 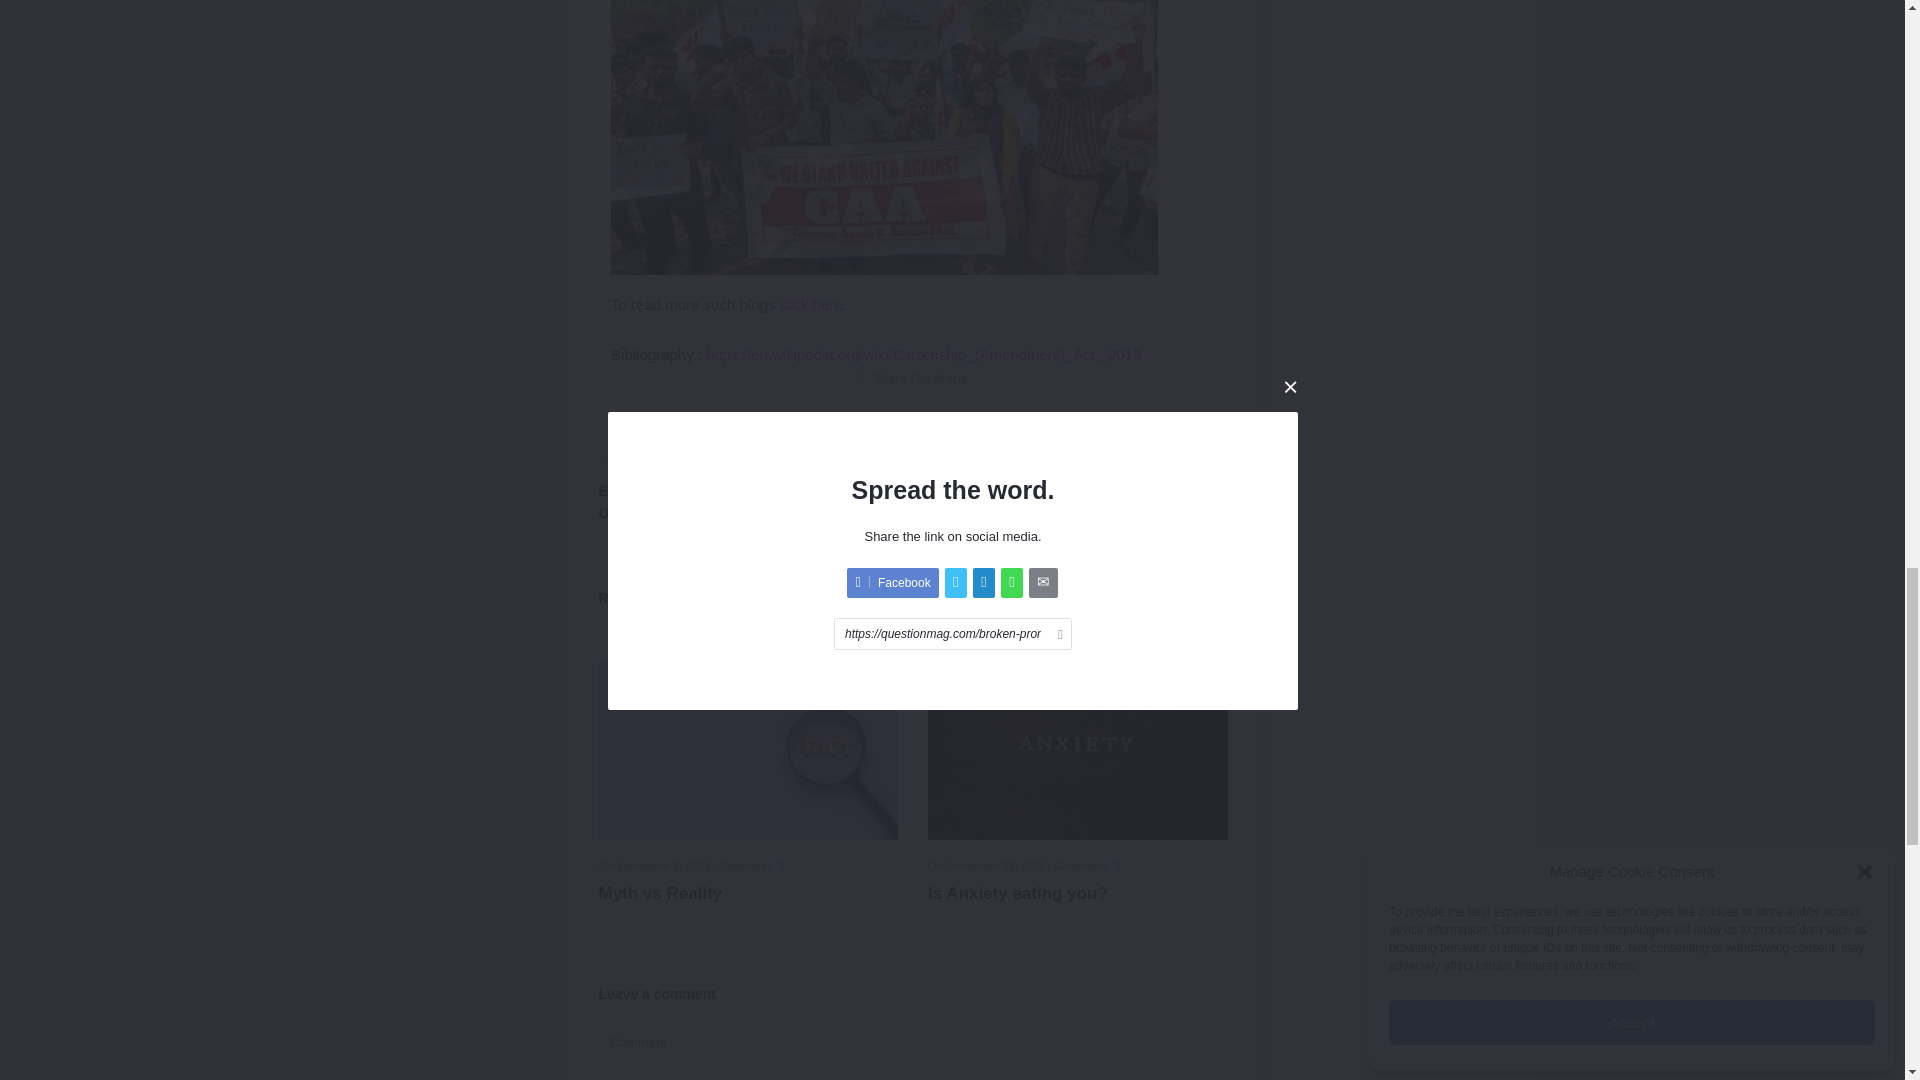 I want to click on Is Anxiety eating you?, so click(x=1078, y=894).